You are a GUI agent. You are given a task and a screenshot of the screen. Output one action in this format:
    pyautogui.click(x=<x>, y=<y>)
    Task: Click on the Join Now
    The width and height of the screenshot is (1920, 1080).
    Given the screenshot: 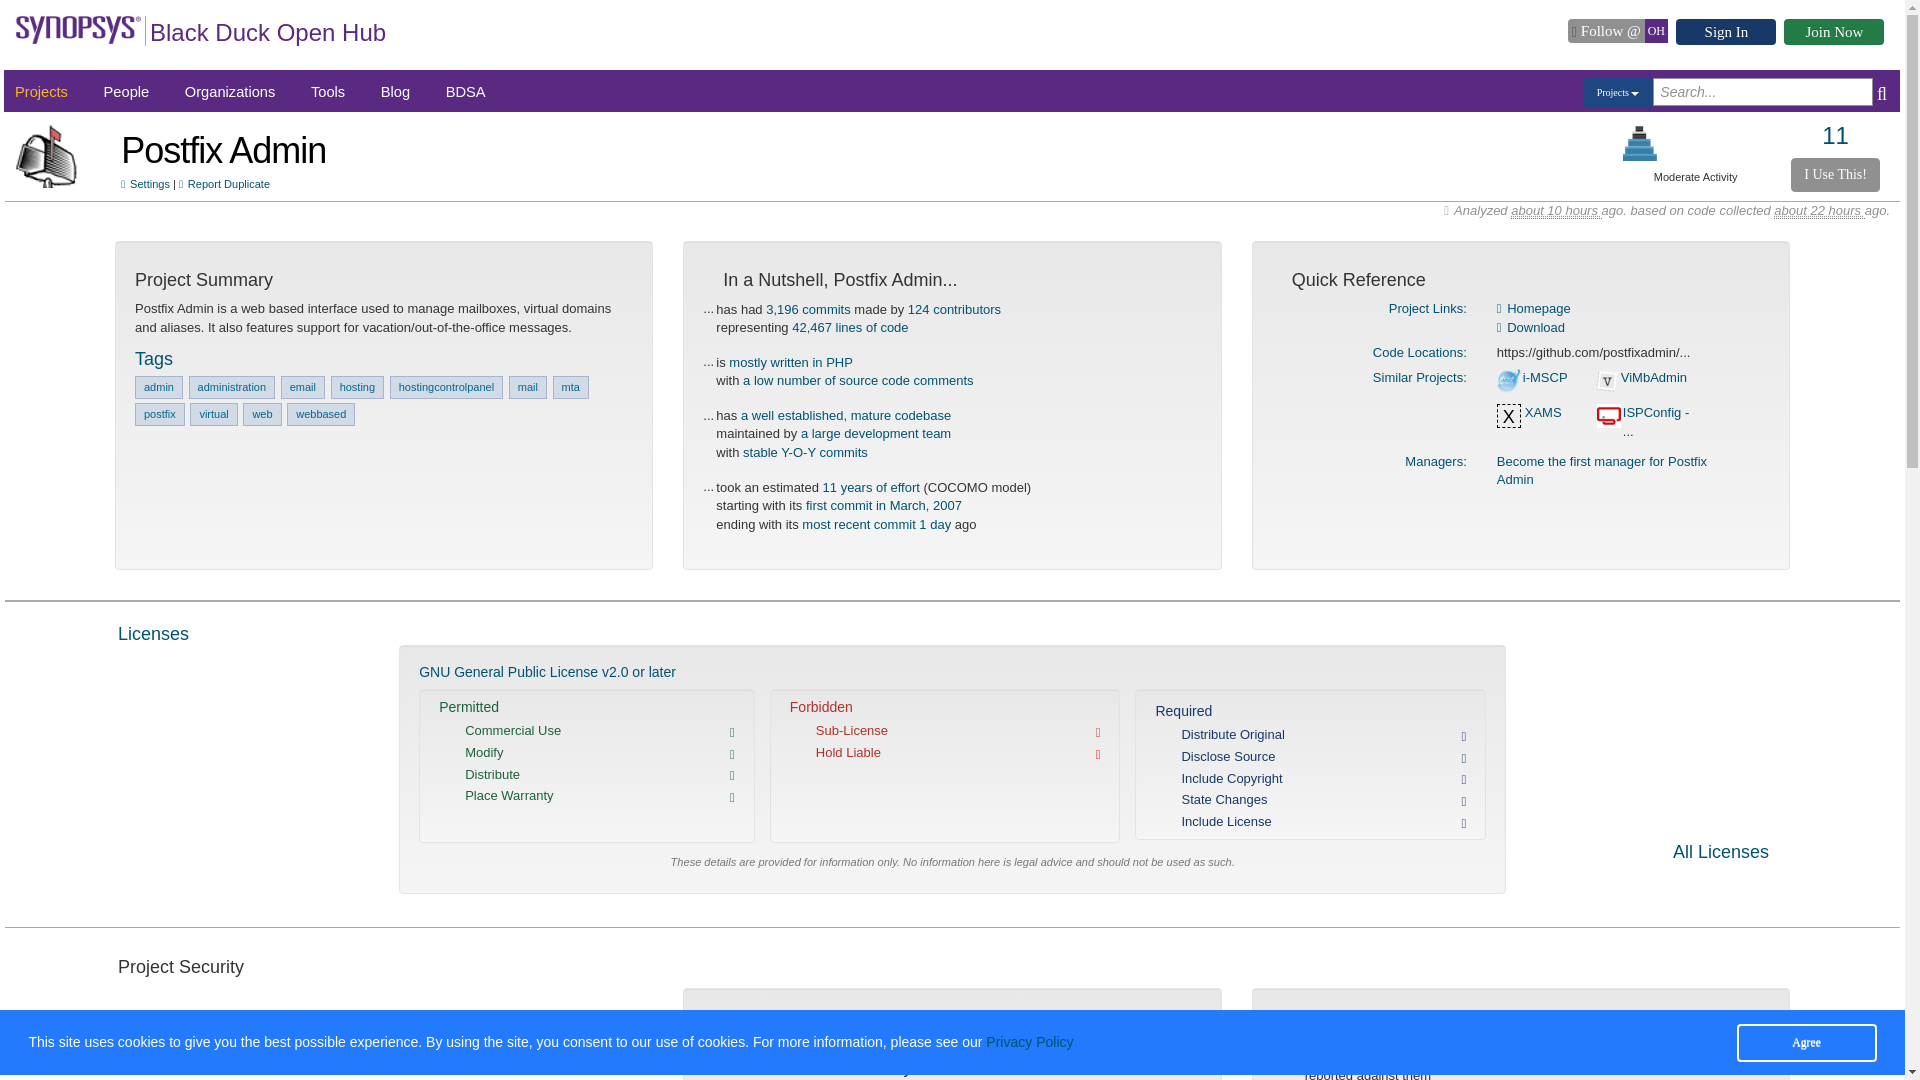 What is the action you would take?
    pyautogui.click(x=1833, y=32)
    